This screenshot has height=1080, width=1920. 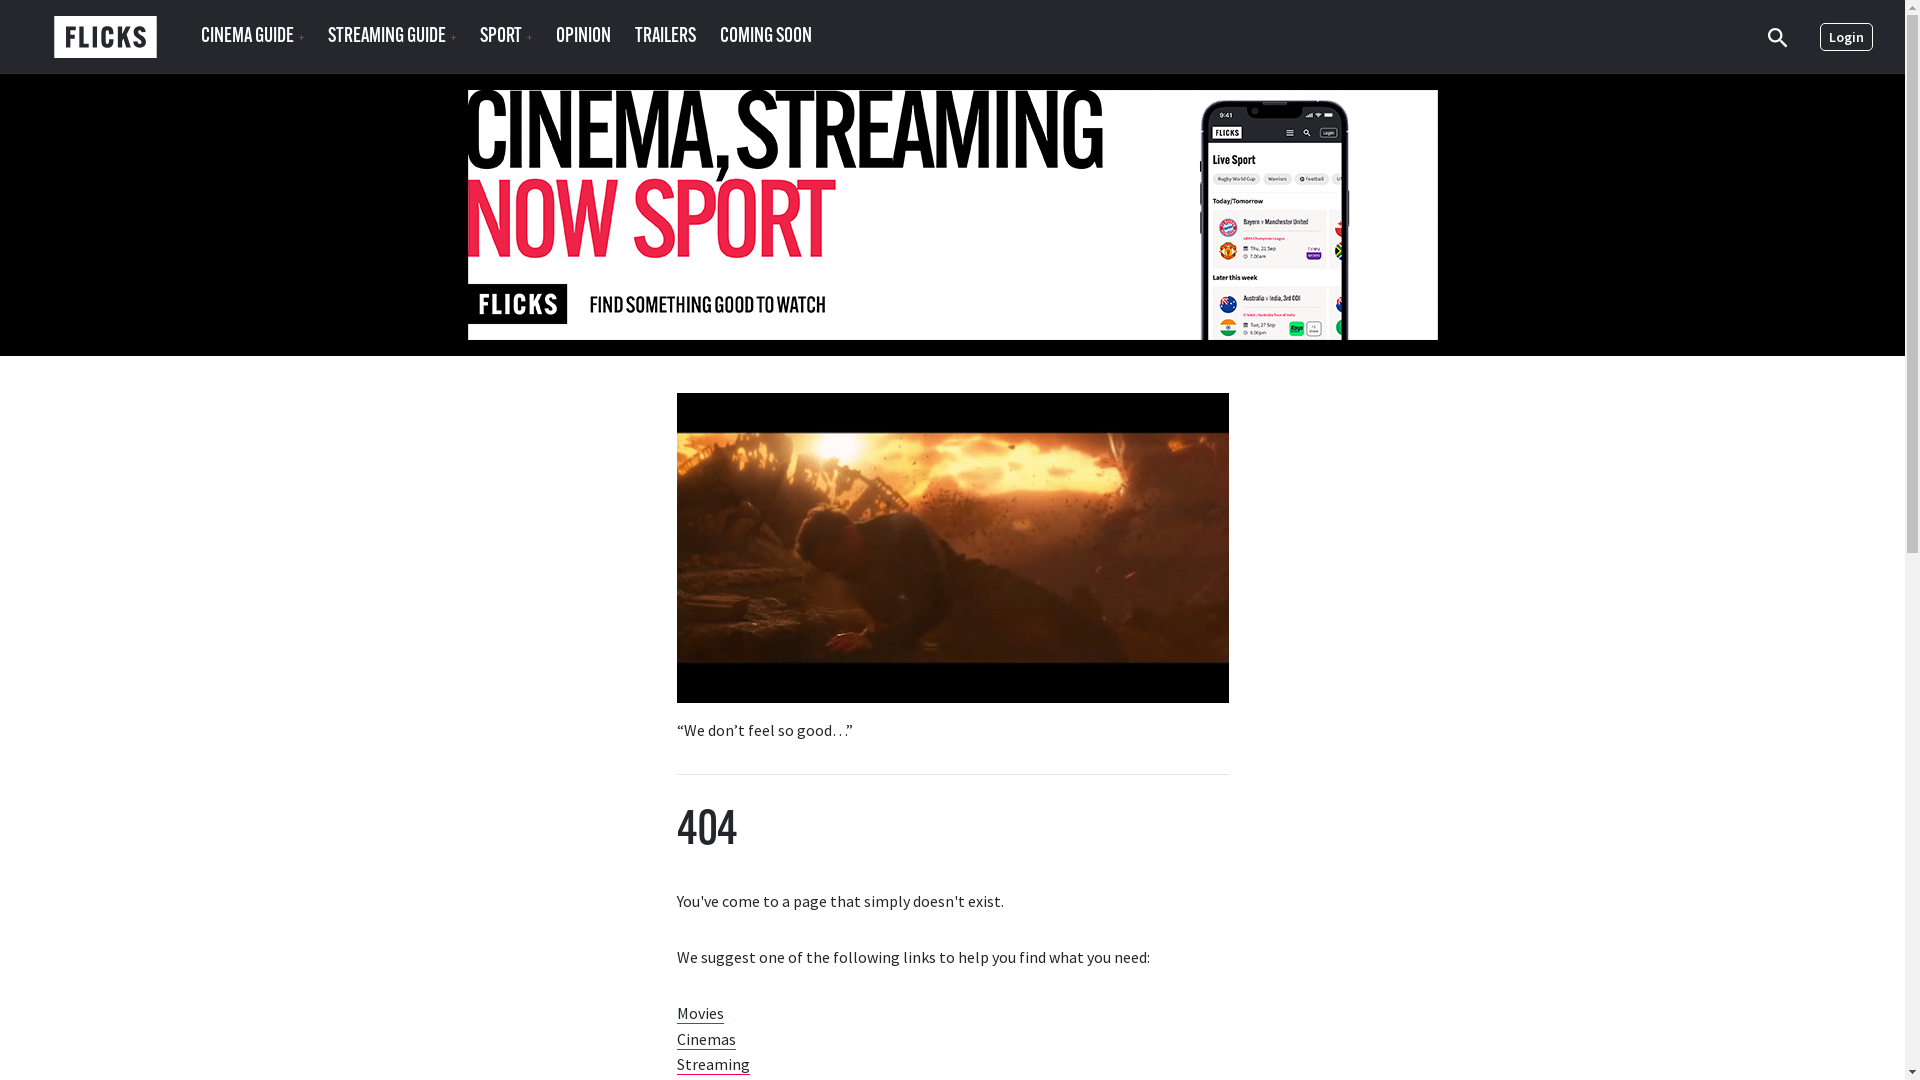 I want to click on OPINION, so click(x=584, y=37).